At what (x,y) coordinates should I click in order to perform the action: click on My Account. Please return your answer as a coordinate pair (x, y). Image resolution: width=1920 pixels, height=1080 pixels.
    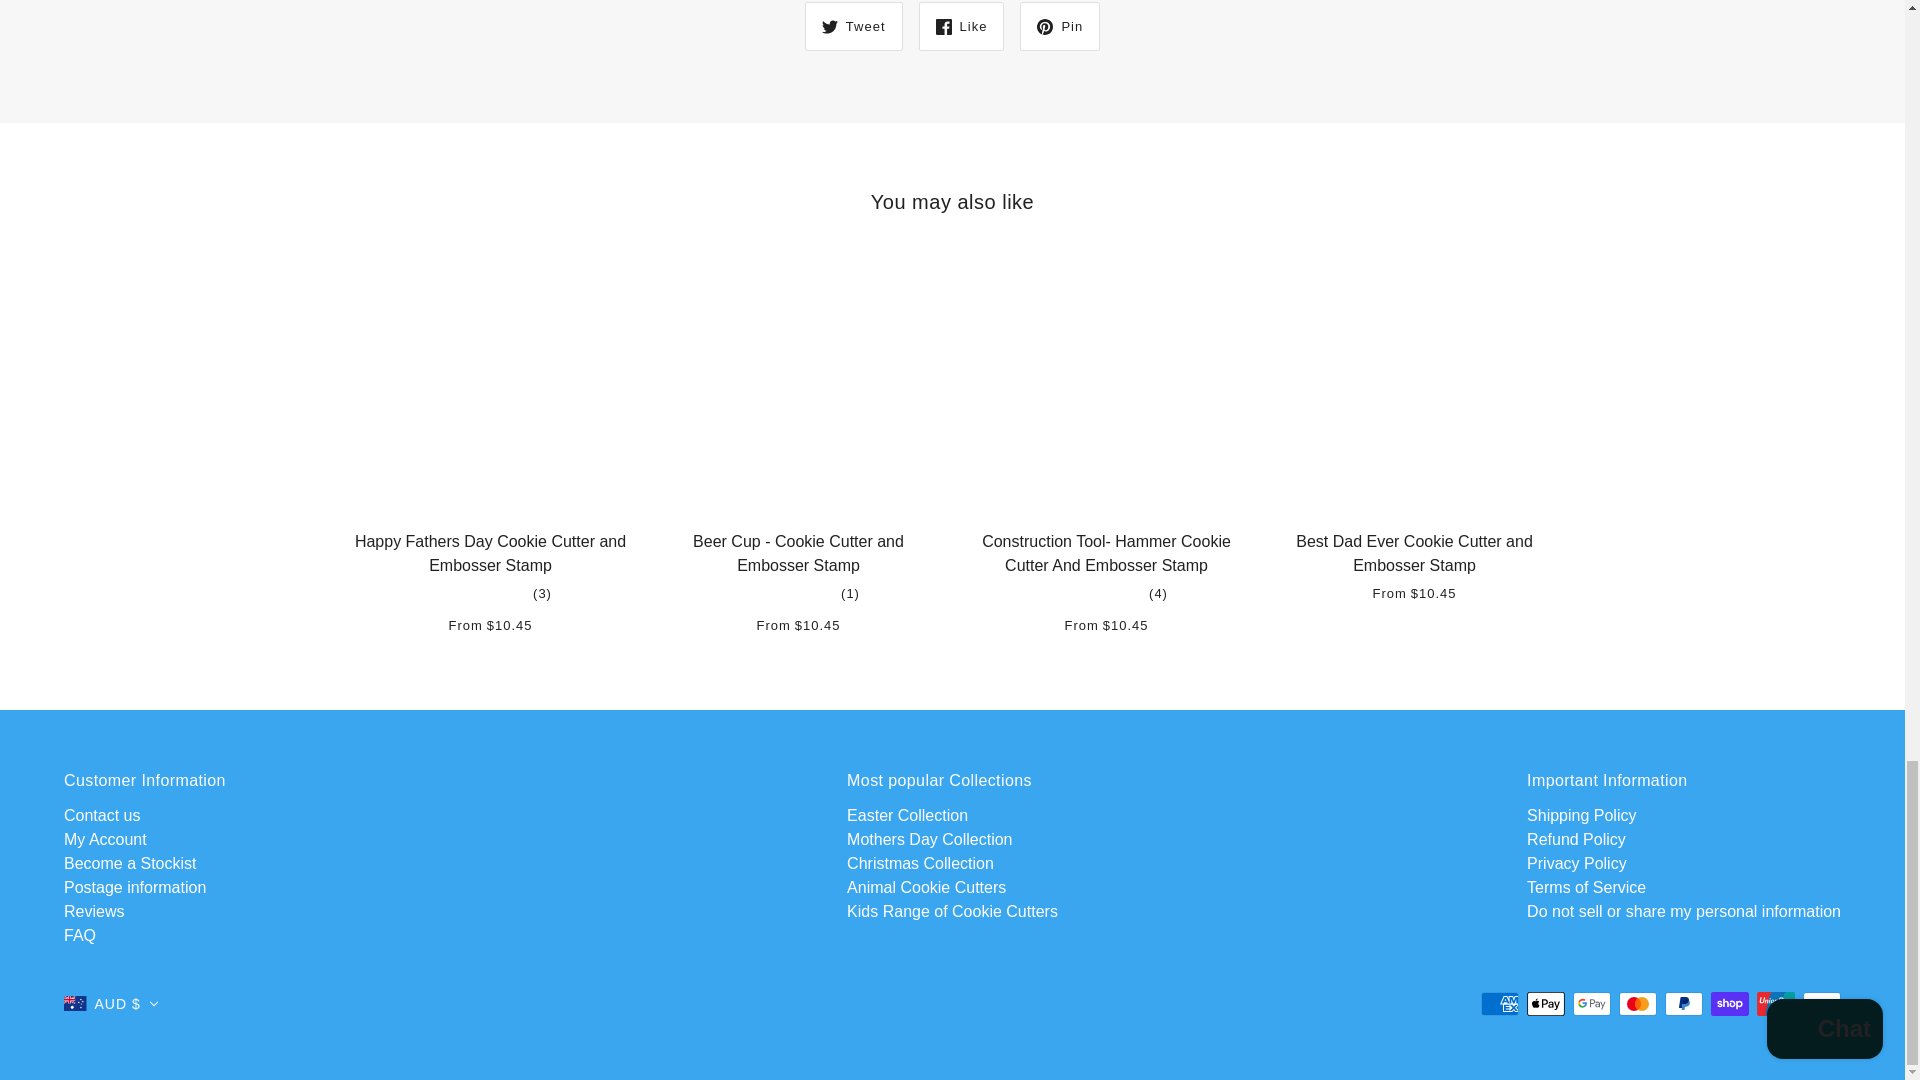
    Looking at the image, I should click on (105, 838).